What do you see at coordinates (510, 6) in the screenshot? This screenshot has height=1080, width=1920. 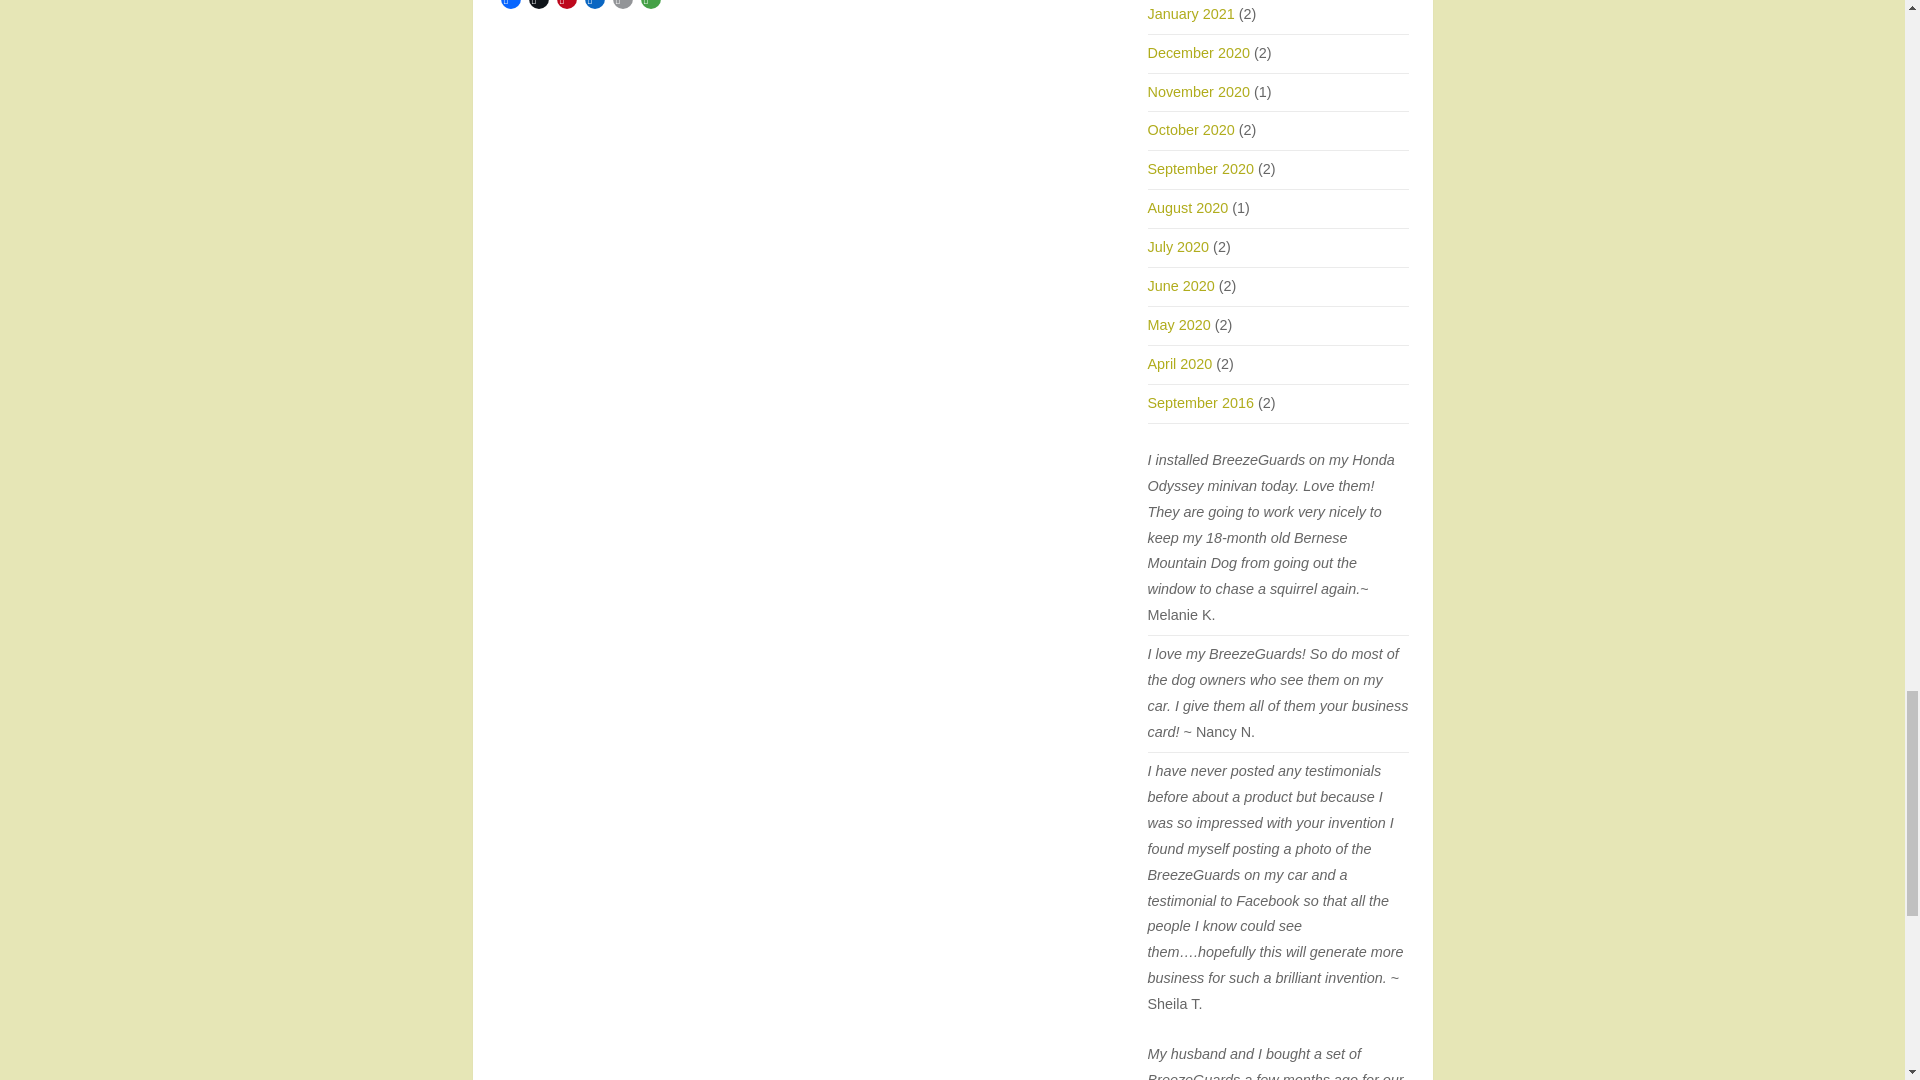 I see `Facebook` at bounding box center [510, 6].